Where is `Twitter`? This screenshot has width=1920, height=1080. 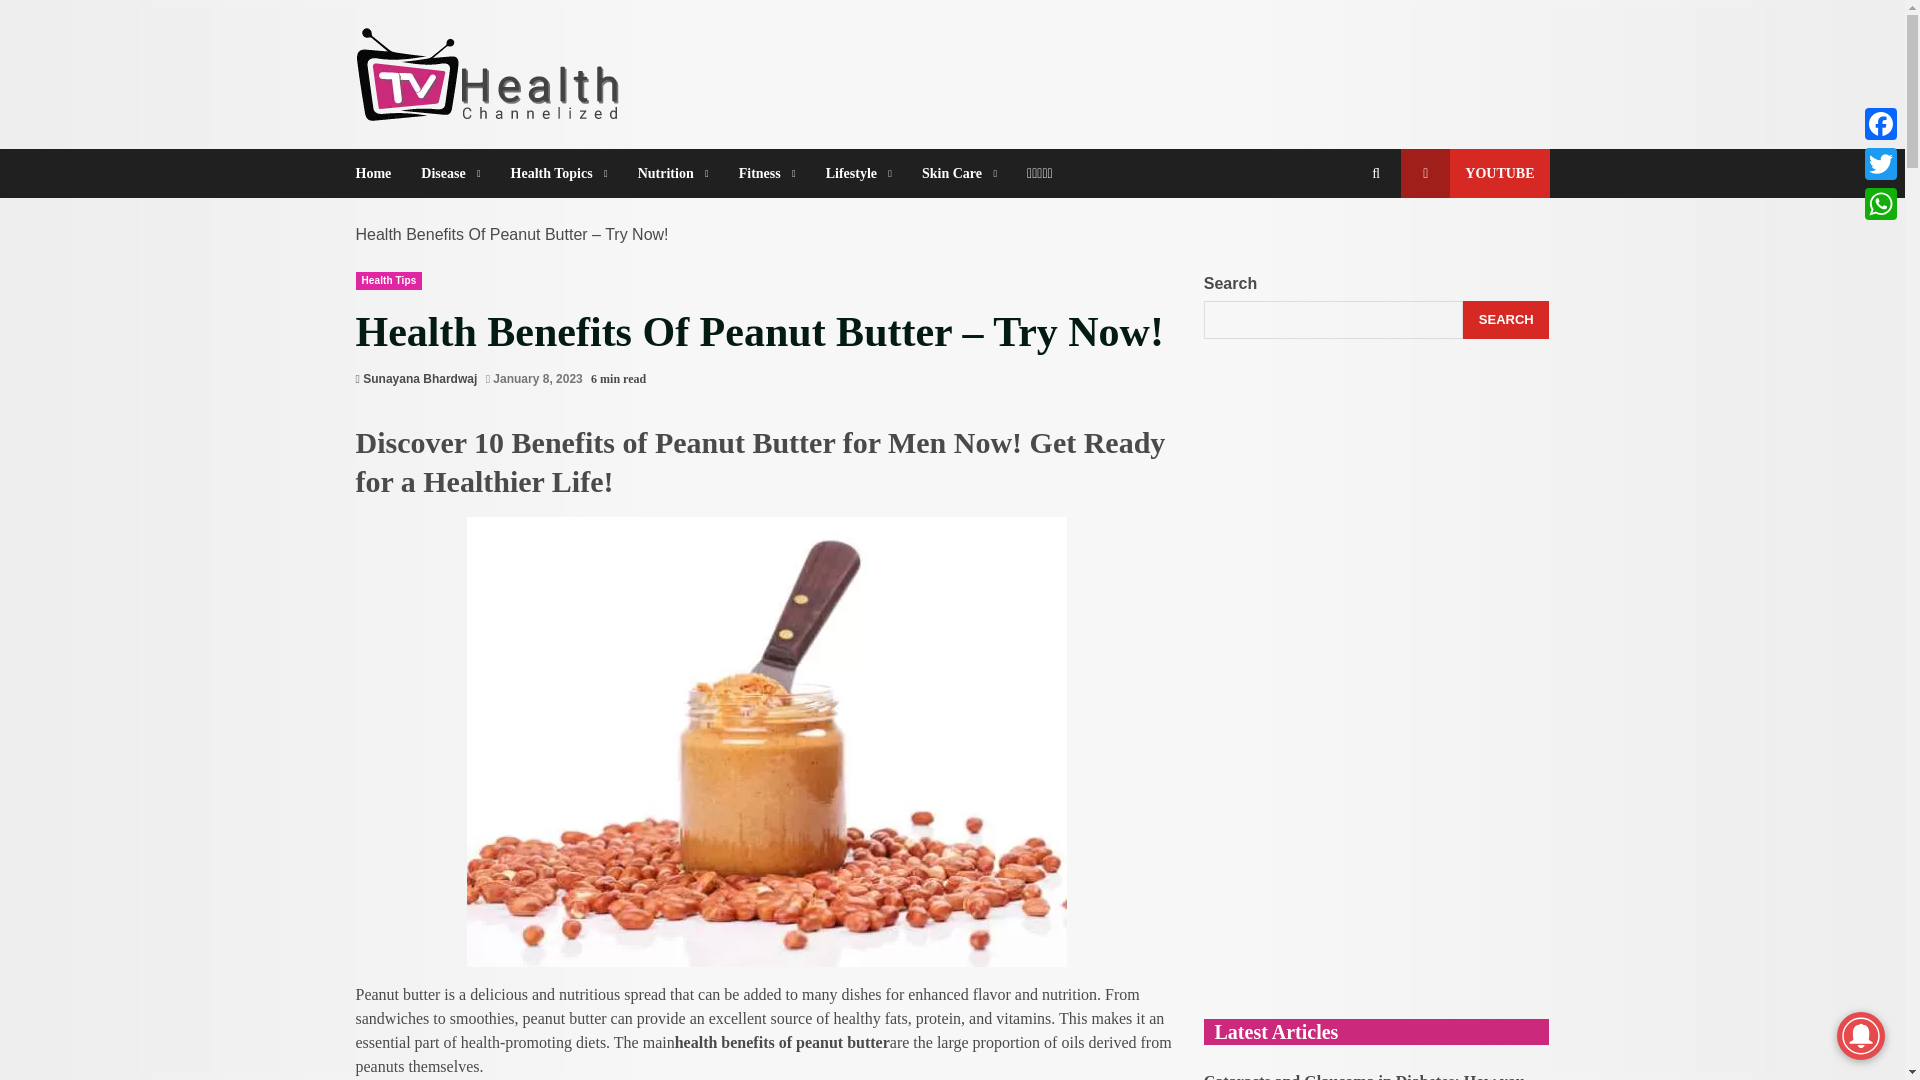
Twitter is located at coordinates (1880, 163).